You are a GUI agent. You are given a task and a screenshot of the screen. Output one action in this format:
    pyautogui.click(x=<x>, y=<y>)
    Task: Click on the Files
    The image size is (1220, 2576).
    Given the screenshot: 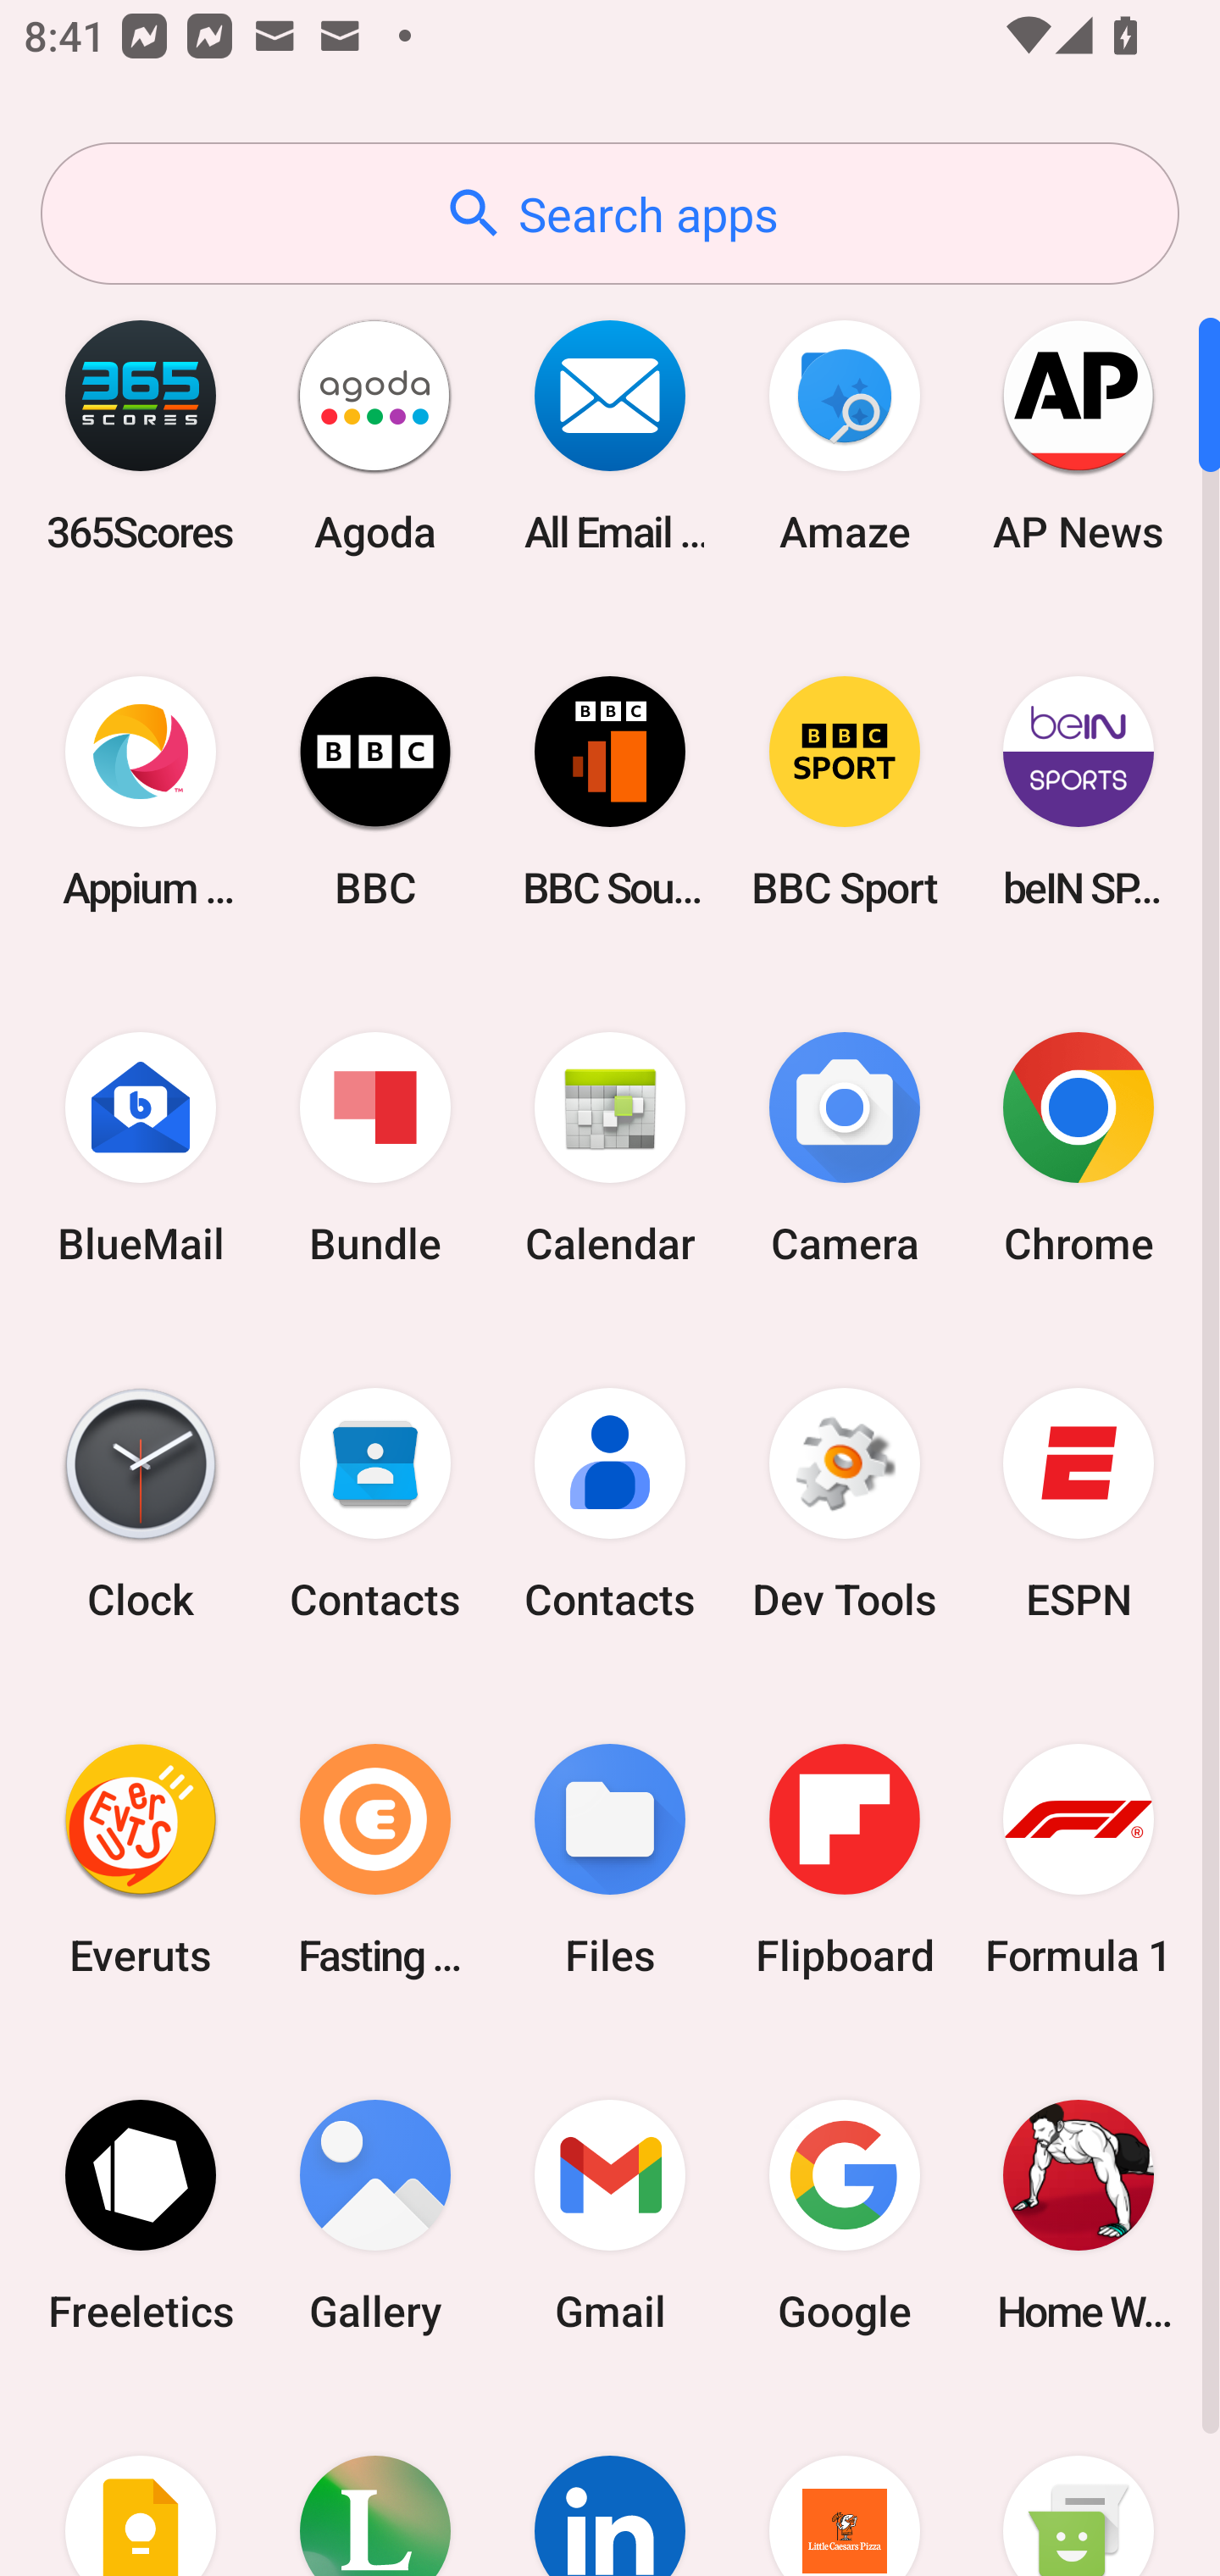 What is the action you would take?
    pyautogui.click(x=610, y=1859)
    